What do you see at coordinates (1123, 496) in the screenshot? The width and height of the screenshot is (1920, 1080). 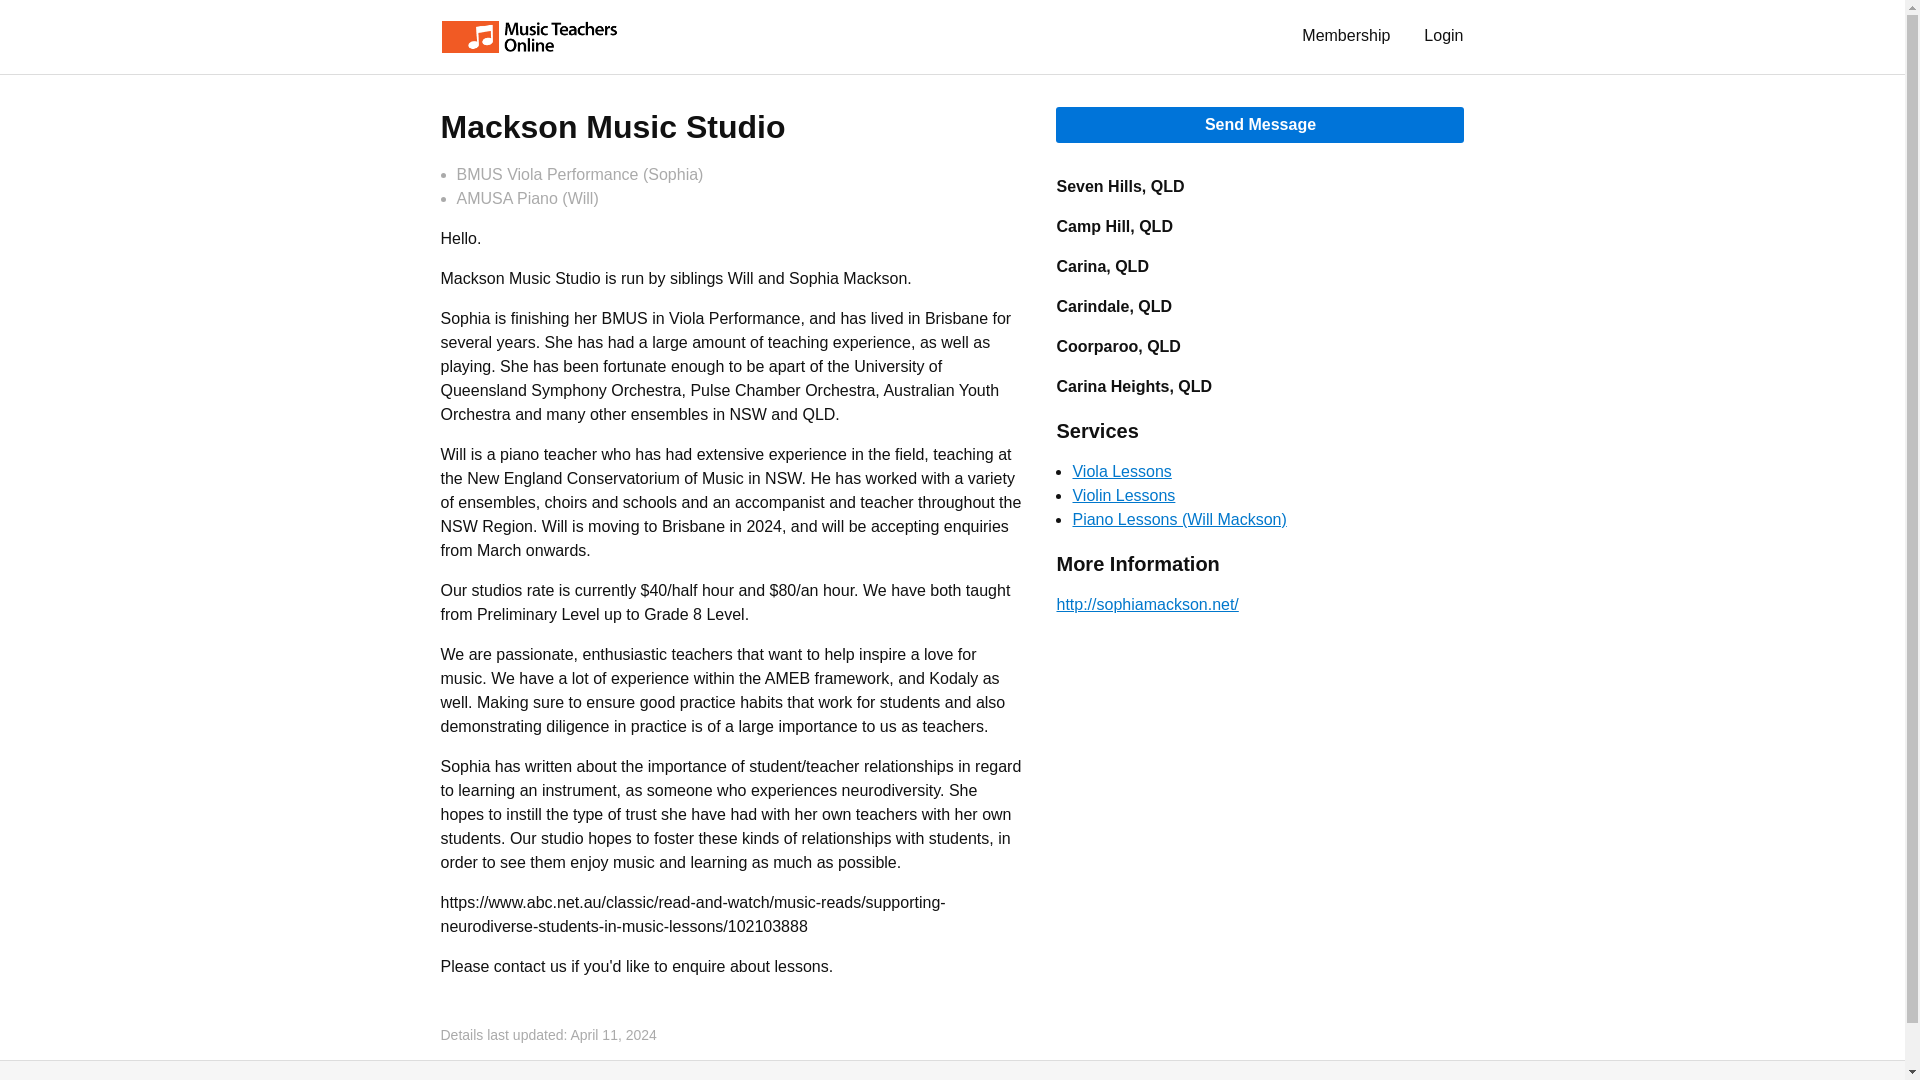 I see `Violin Lessons` at bounding box center [1123, 496].